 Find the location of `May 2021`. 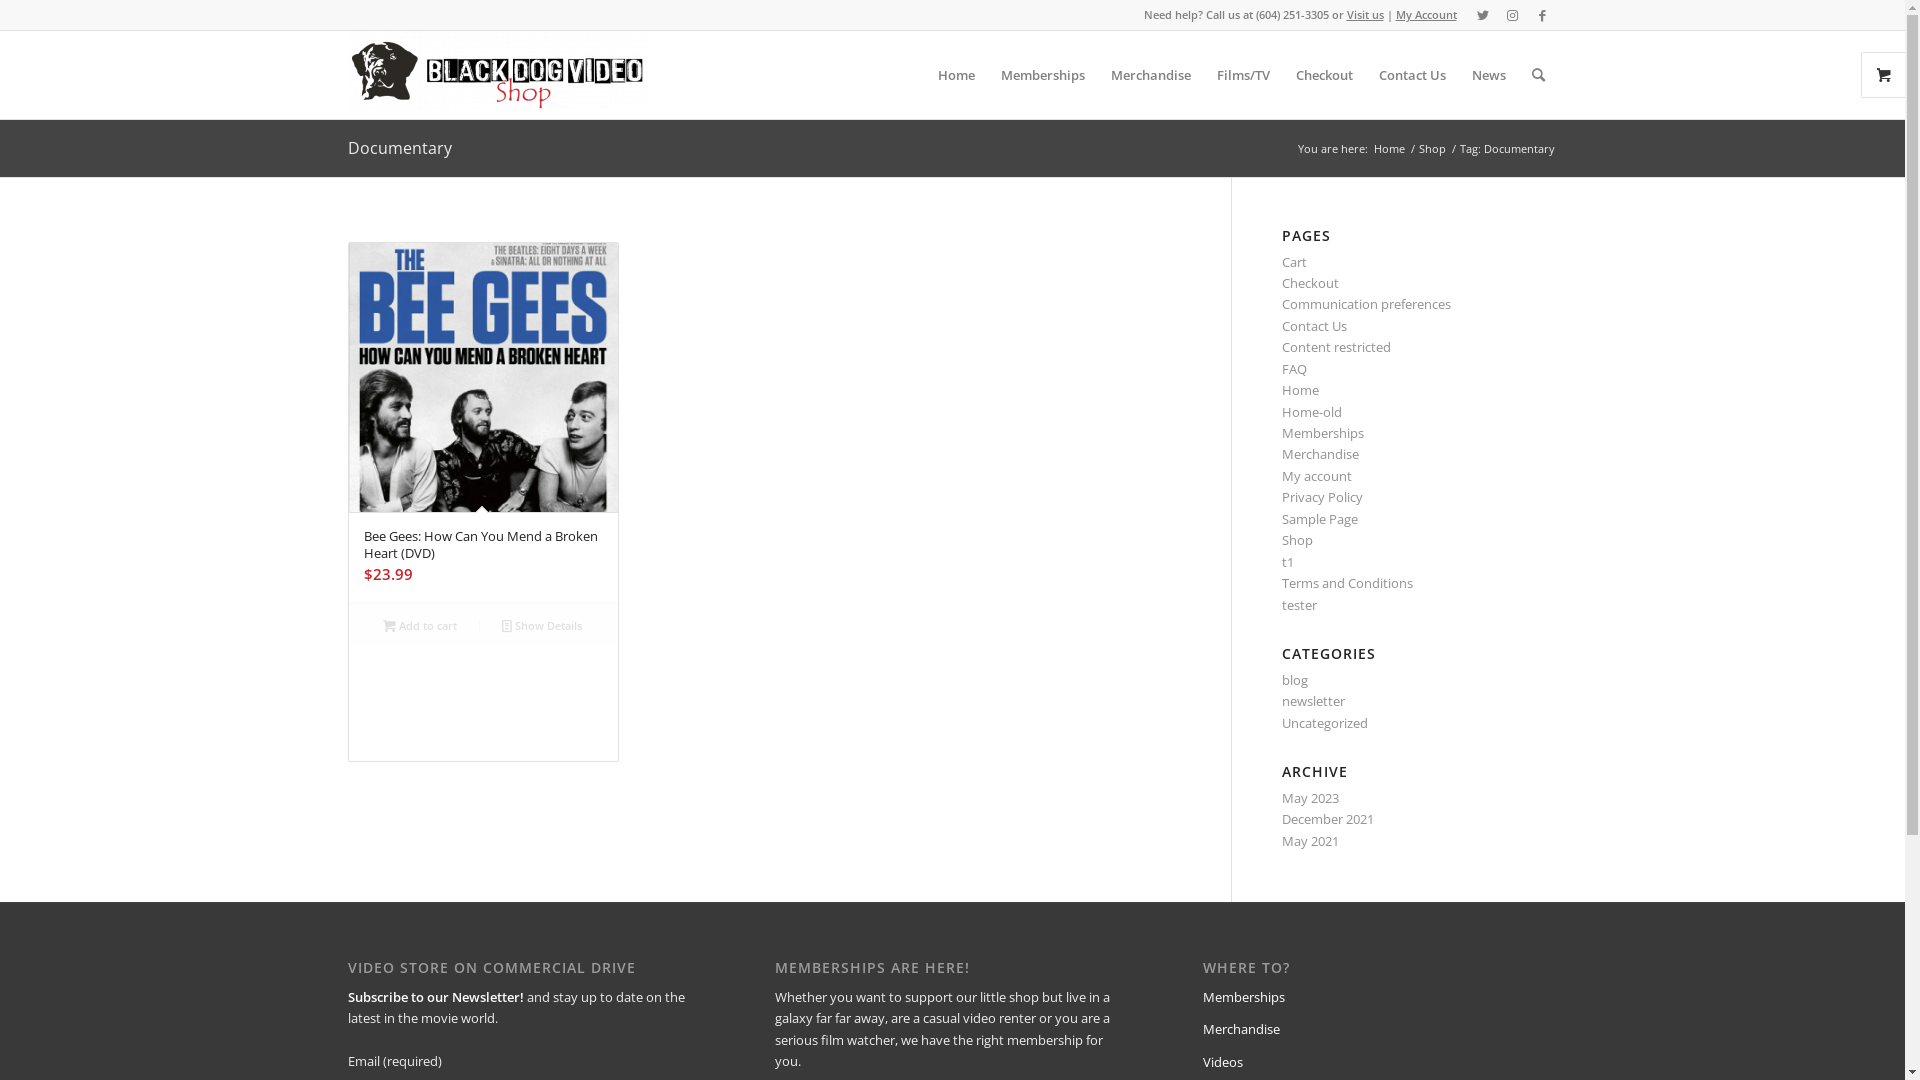

May 2021 is located at coordinates (1310, 841).